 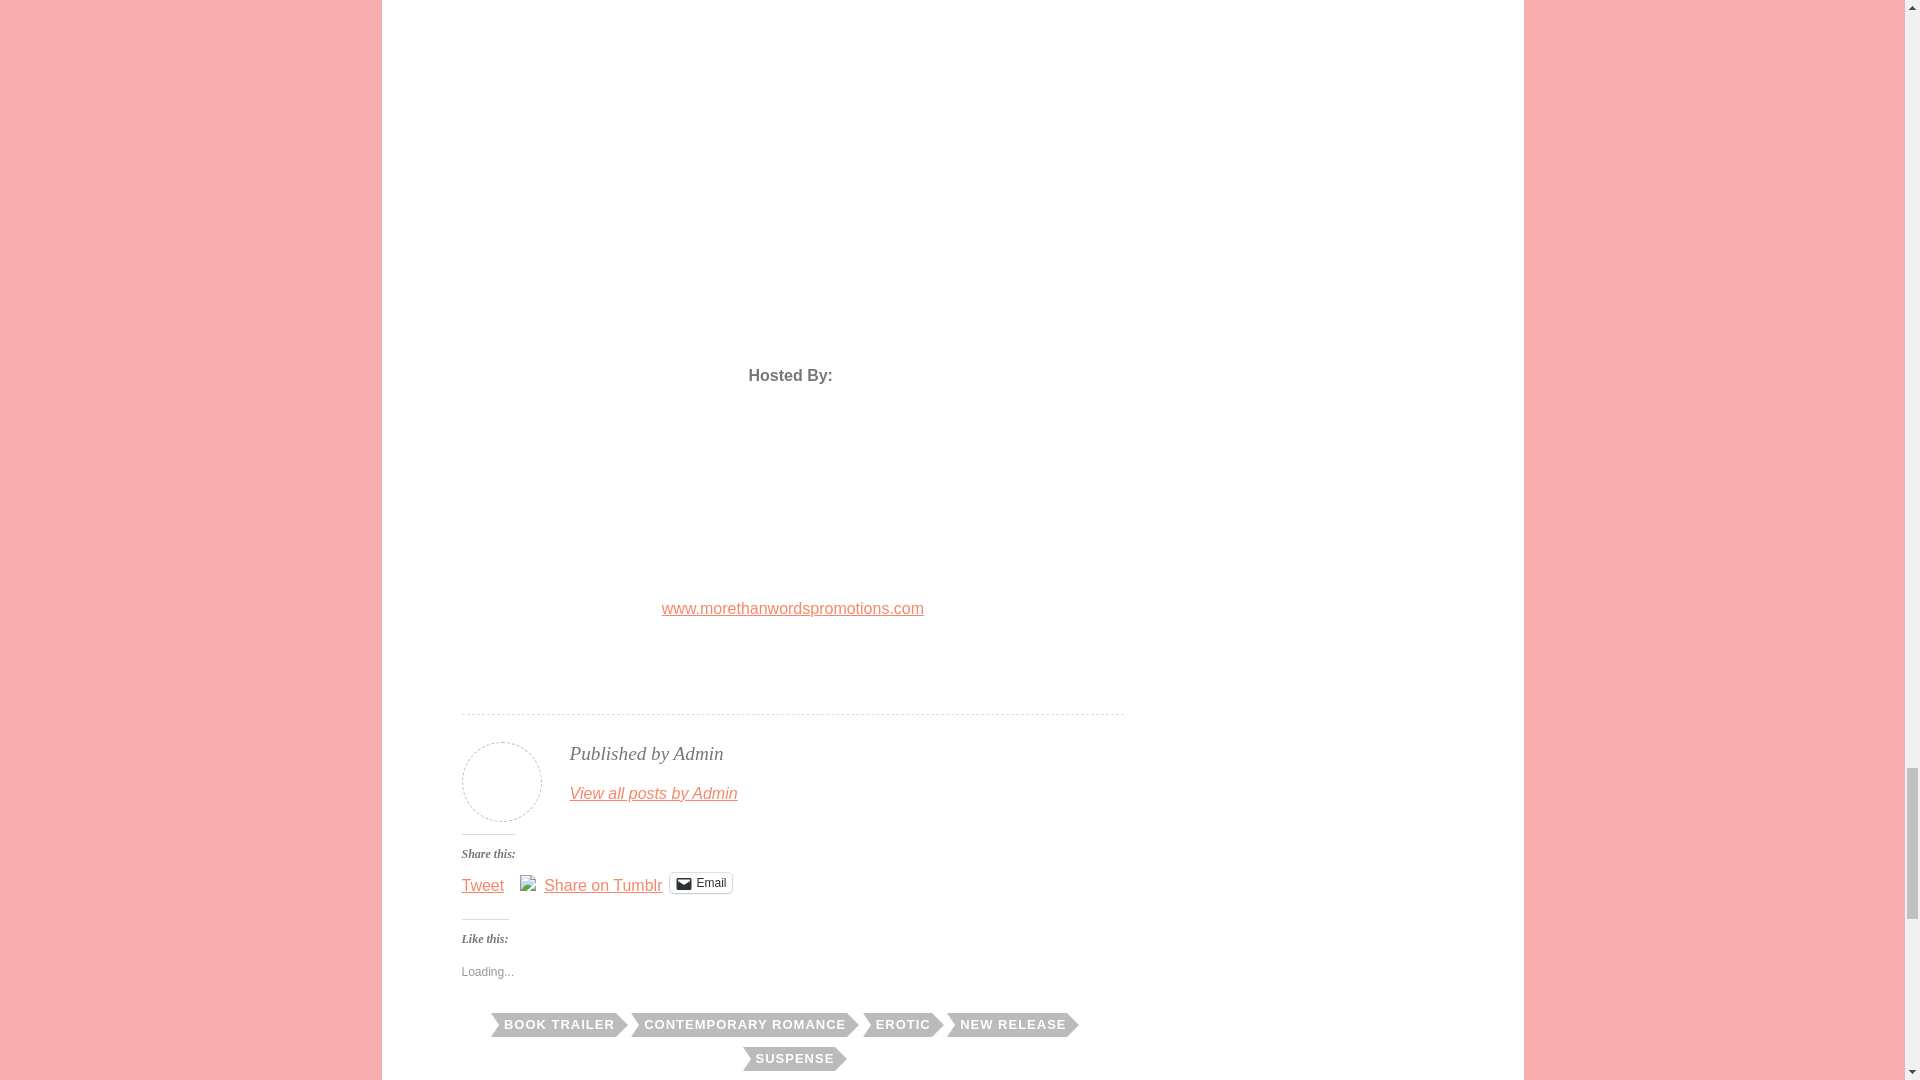 I want to click on Click to email a link to a friend, so click(x=700, y=882).